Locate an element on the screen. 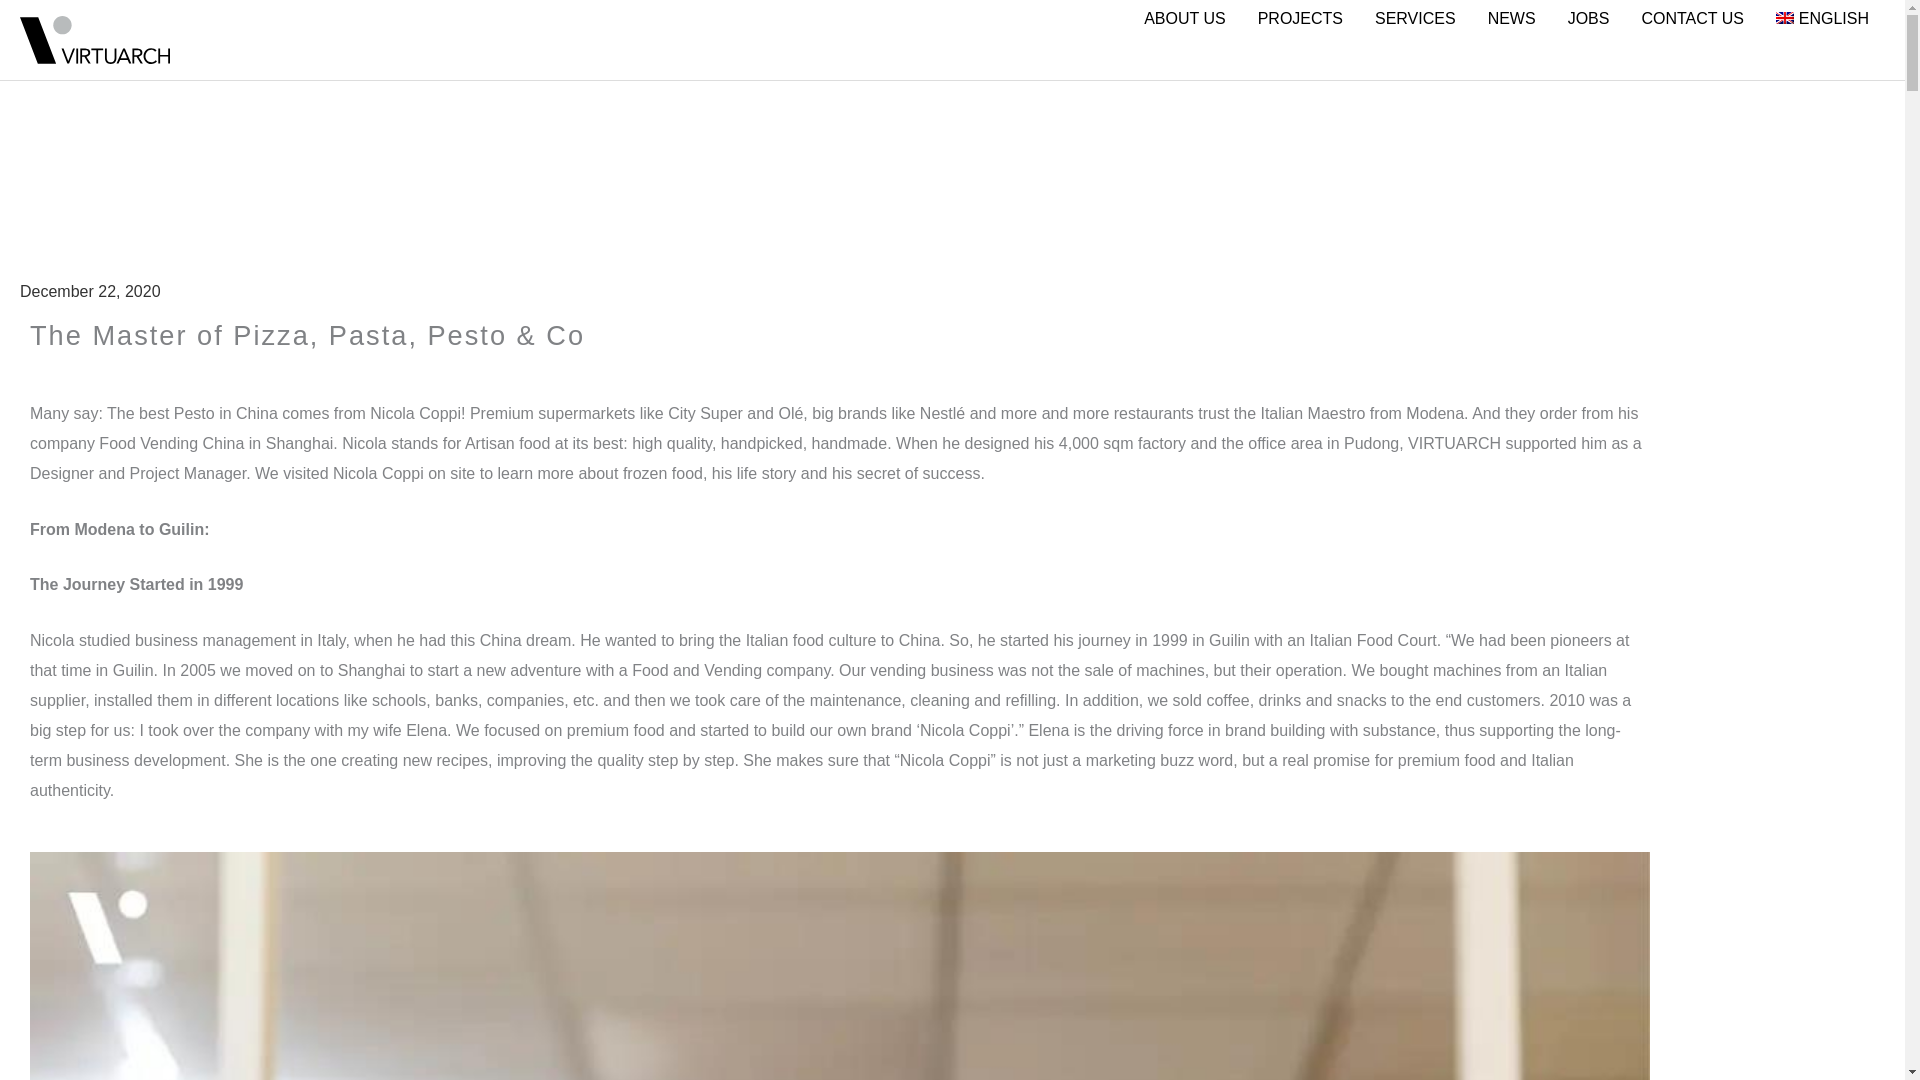  English is located at coordinates (1822, 18).